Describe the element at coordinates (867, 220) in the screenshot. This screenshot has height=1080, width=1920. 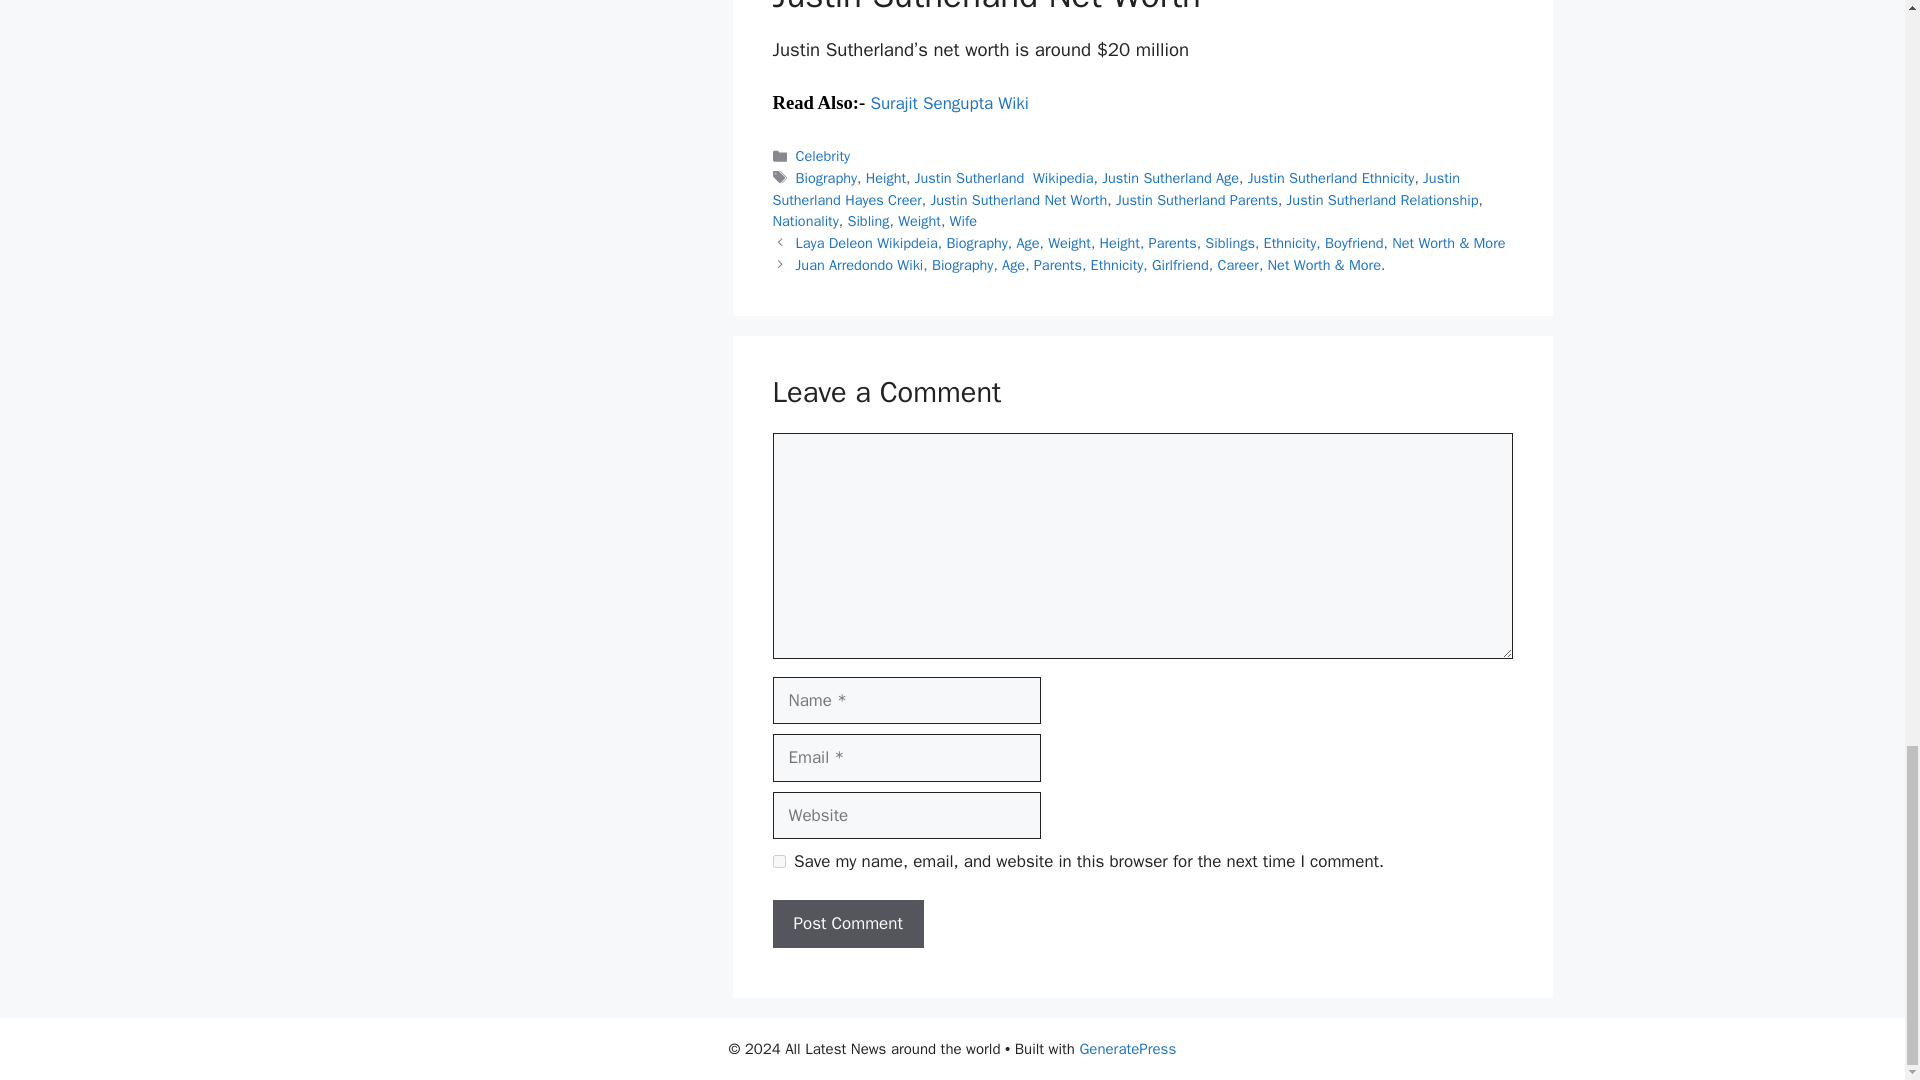
I see `Sibling` at that location.